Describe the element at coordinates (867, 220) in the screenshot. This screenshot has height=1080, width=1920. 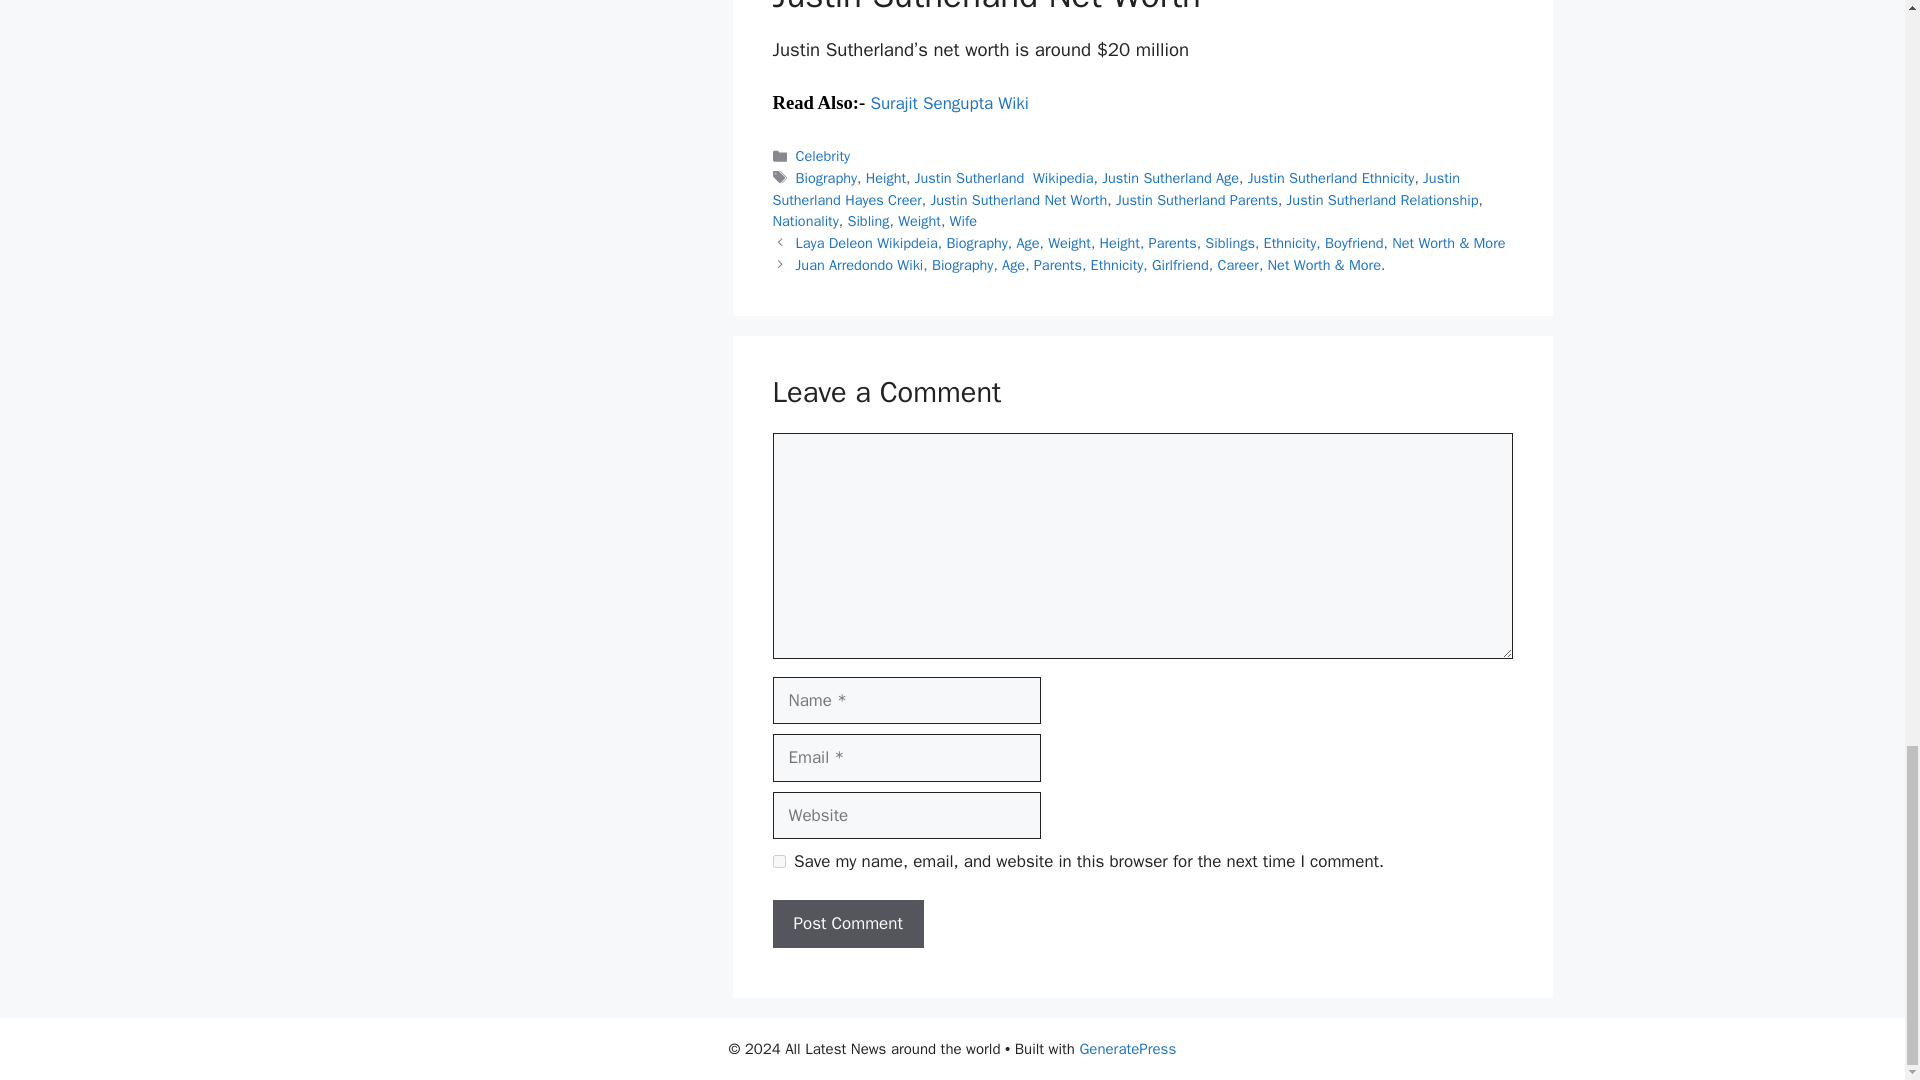
I see `Sibling` at that location.